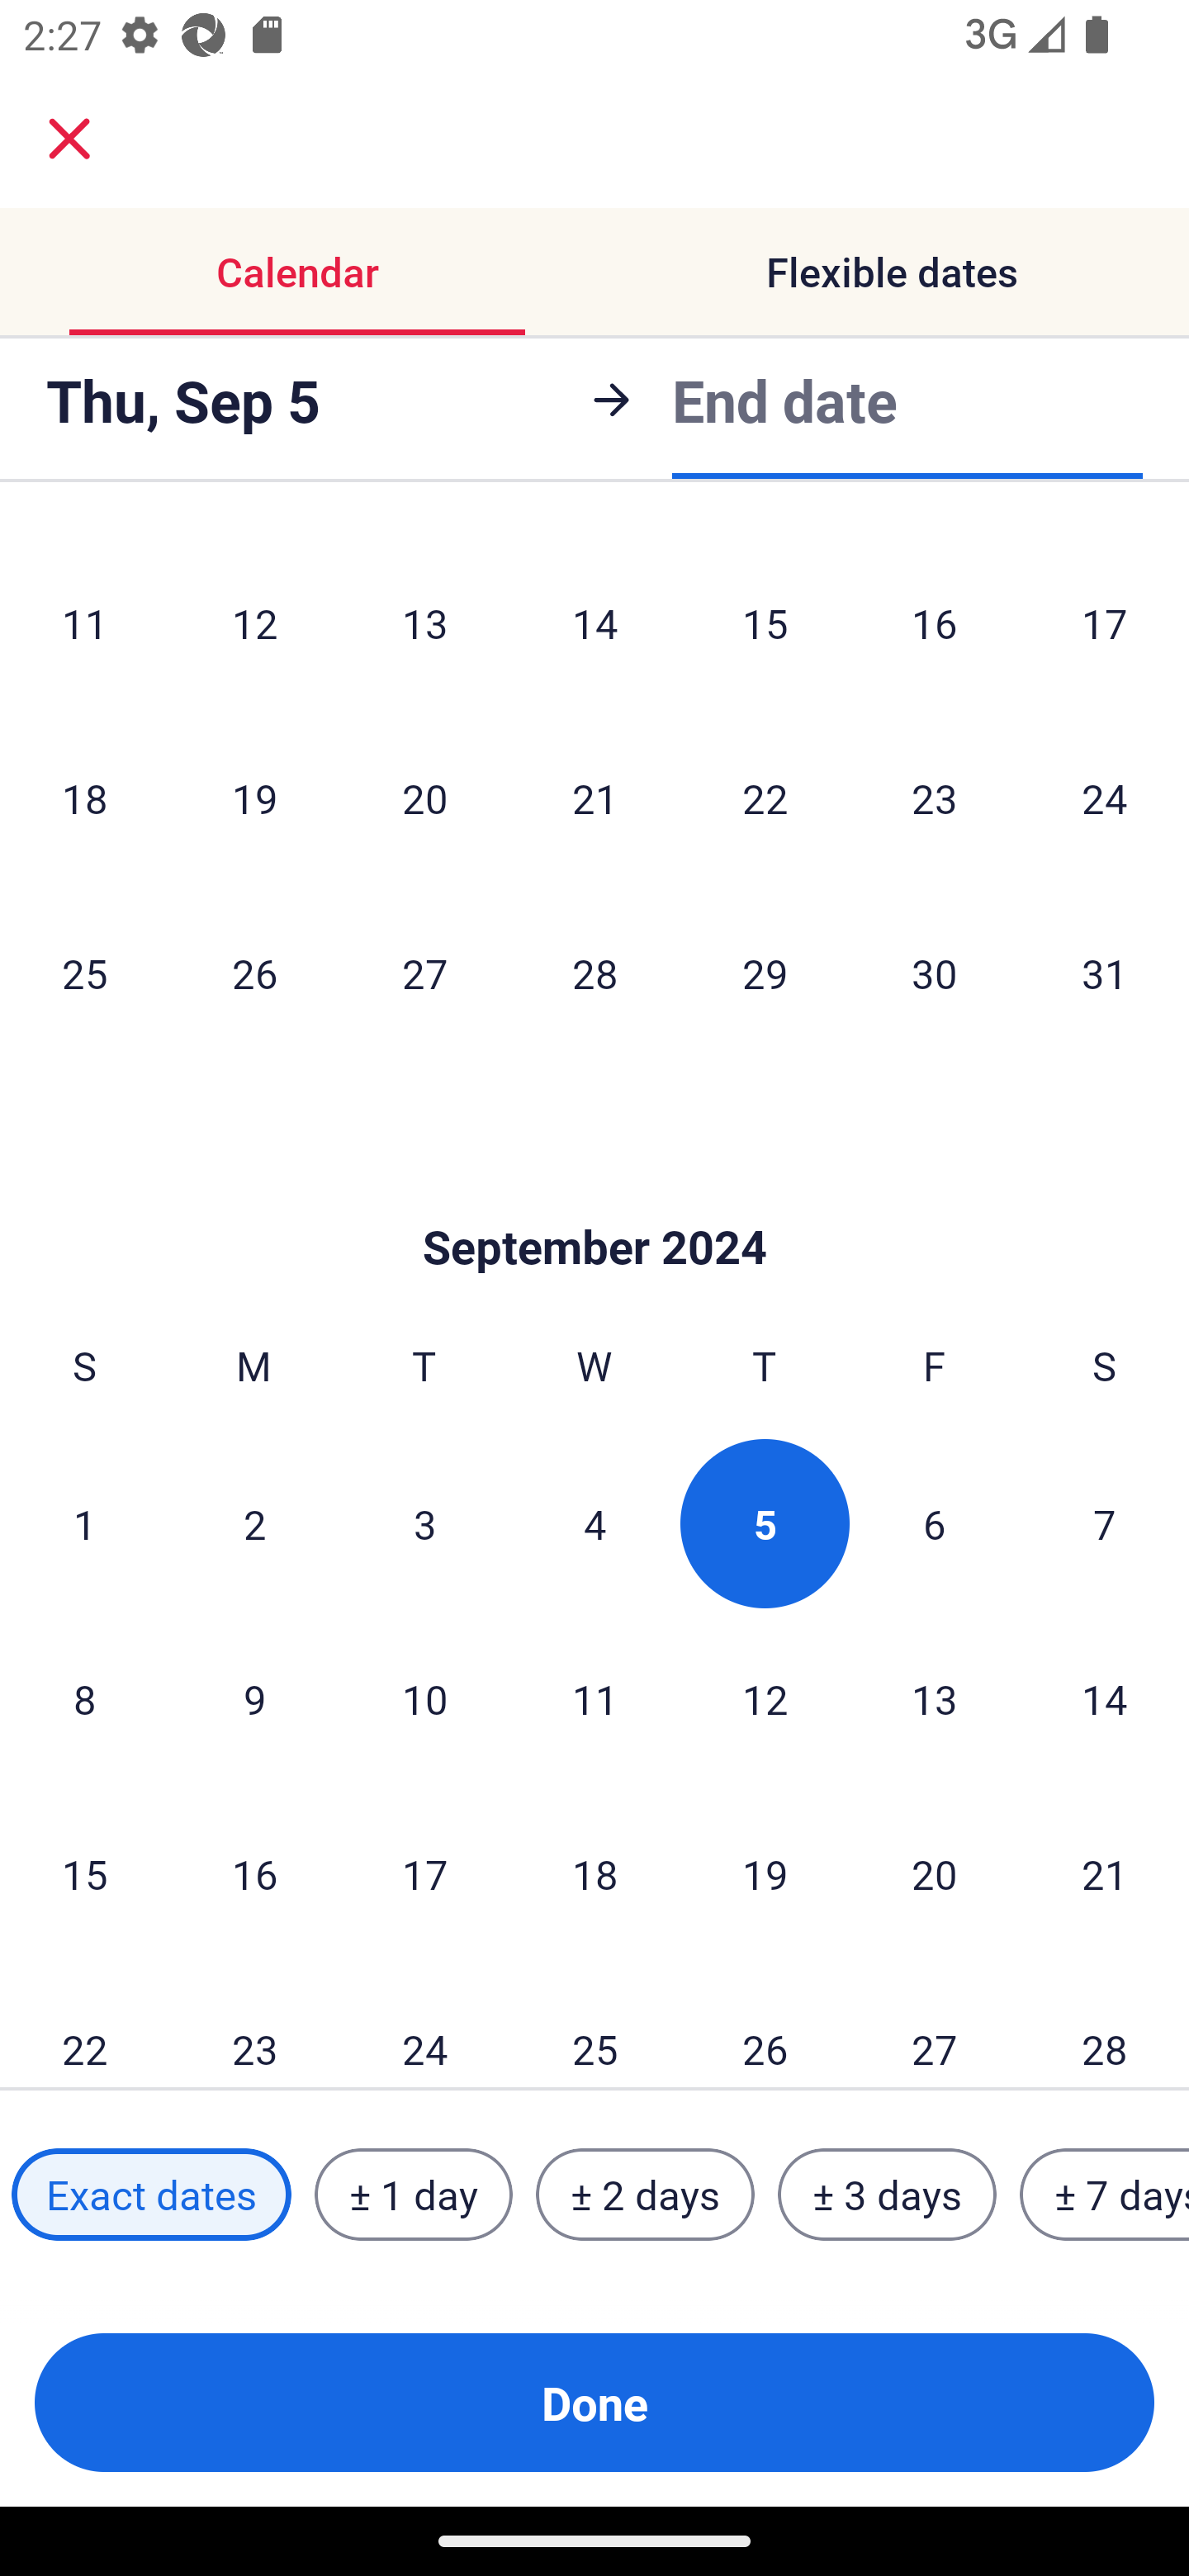 Image resolution: width=1189 pixels, height=2576 pixels. I want to click on 30 Friday, August 30, 2024, so click(935, 973).